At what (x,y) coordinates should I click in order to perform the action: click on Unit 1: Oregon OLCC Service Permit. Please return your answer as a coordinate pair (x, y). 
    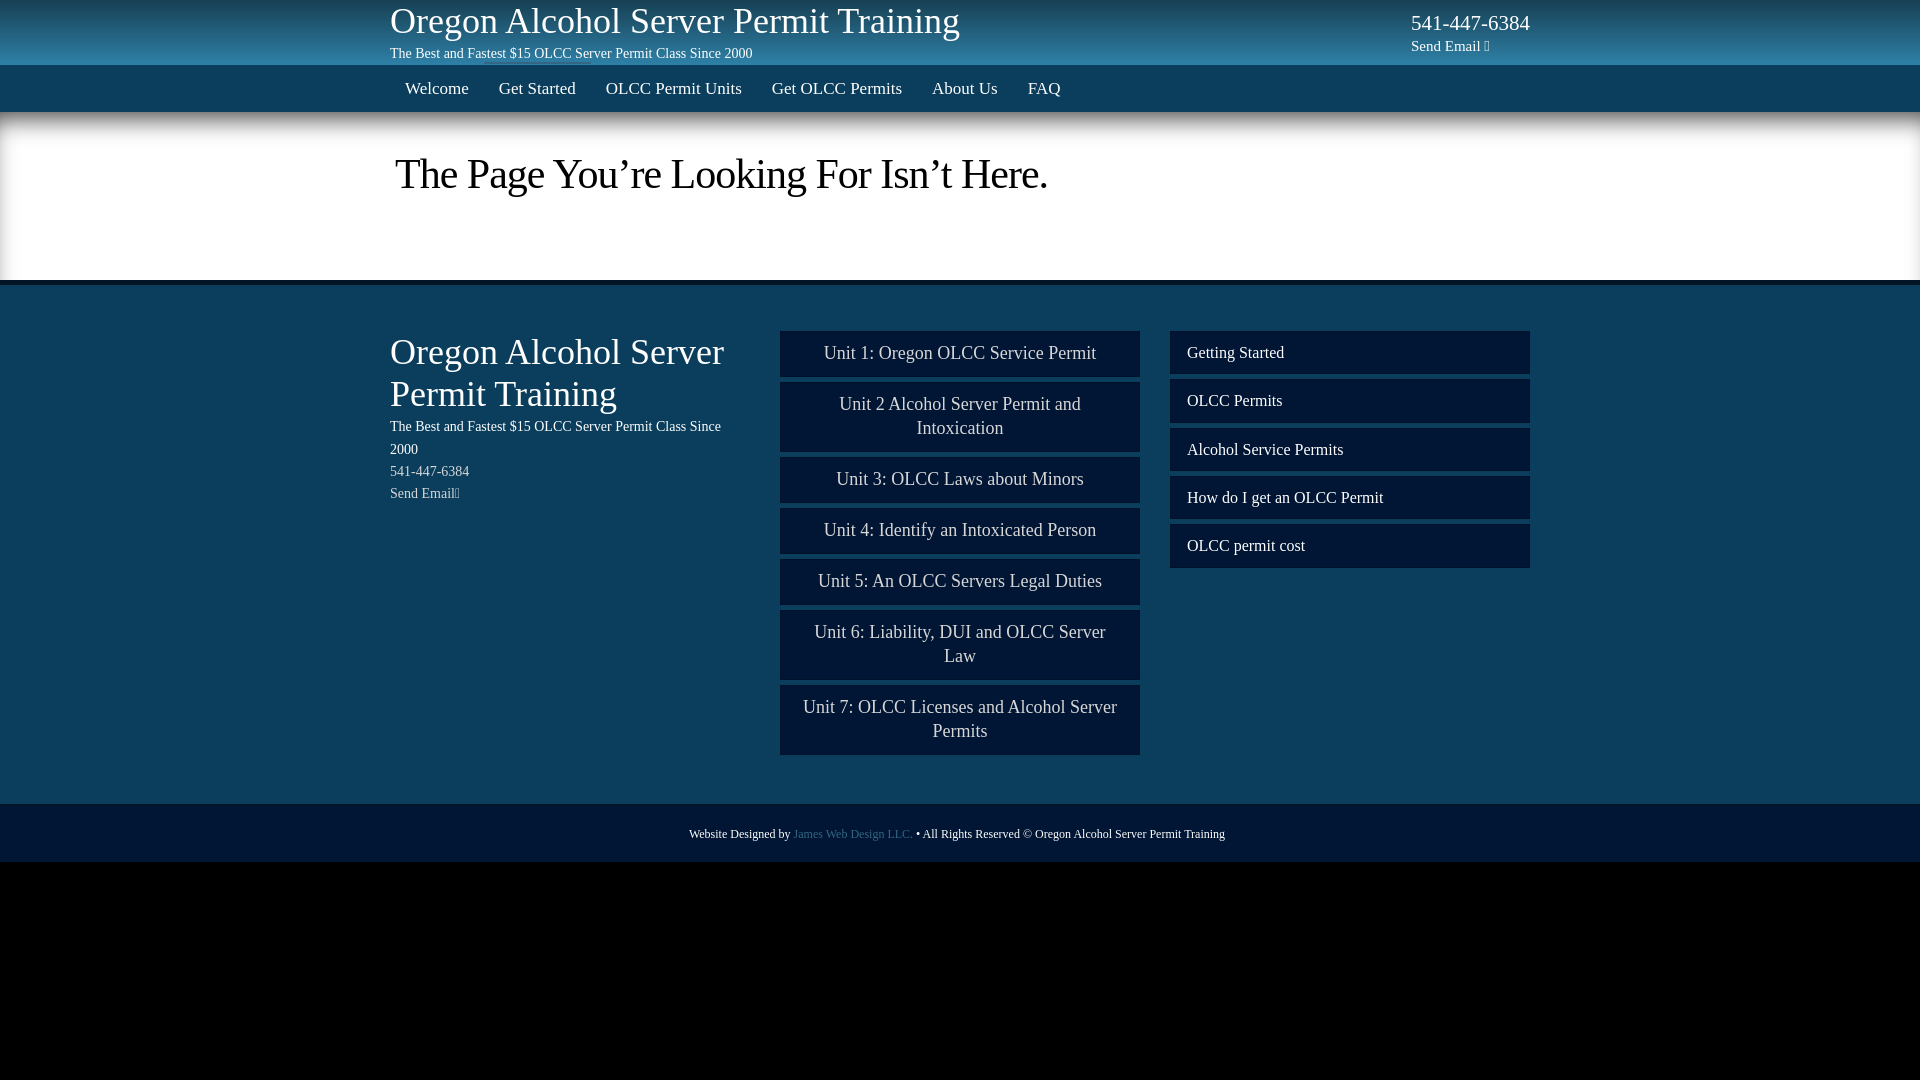
    Looking at the image, I should click on (960, 353).